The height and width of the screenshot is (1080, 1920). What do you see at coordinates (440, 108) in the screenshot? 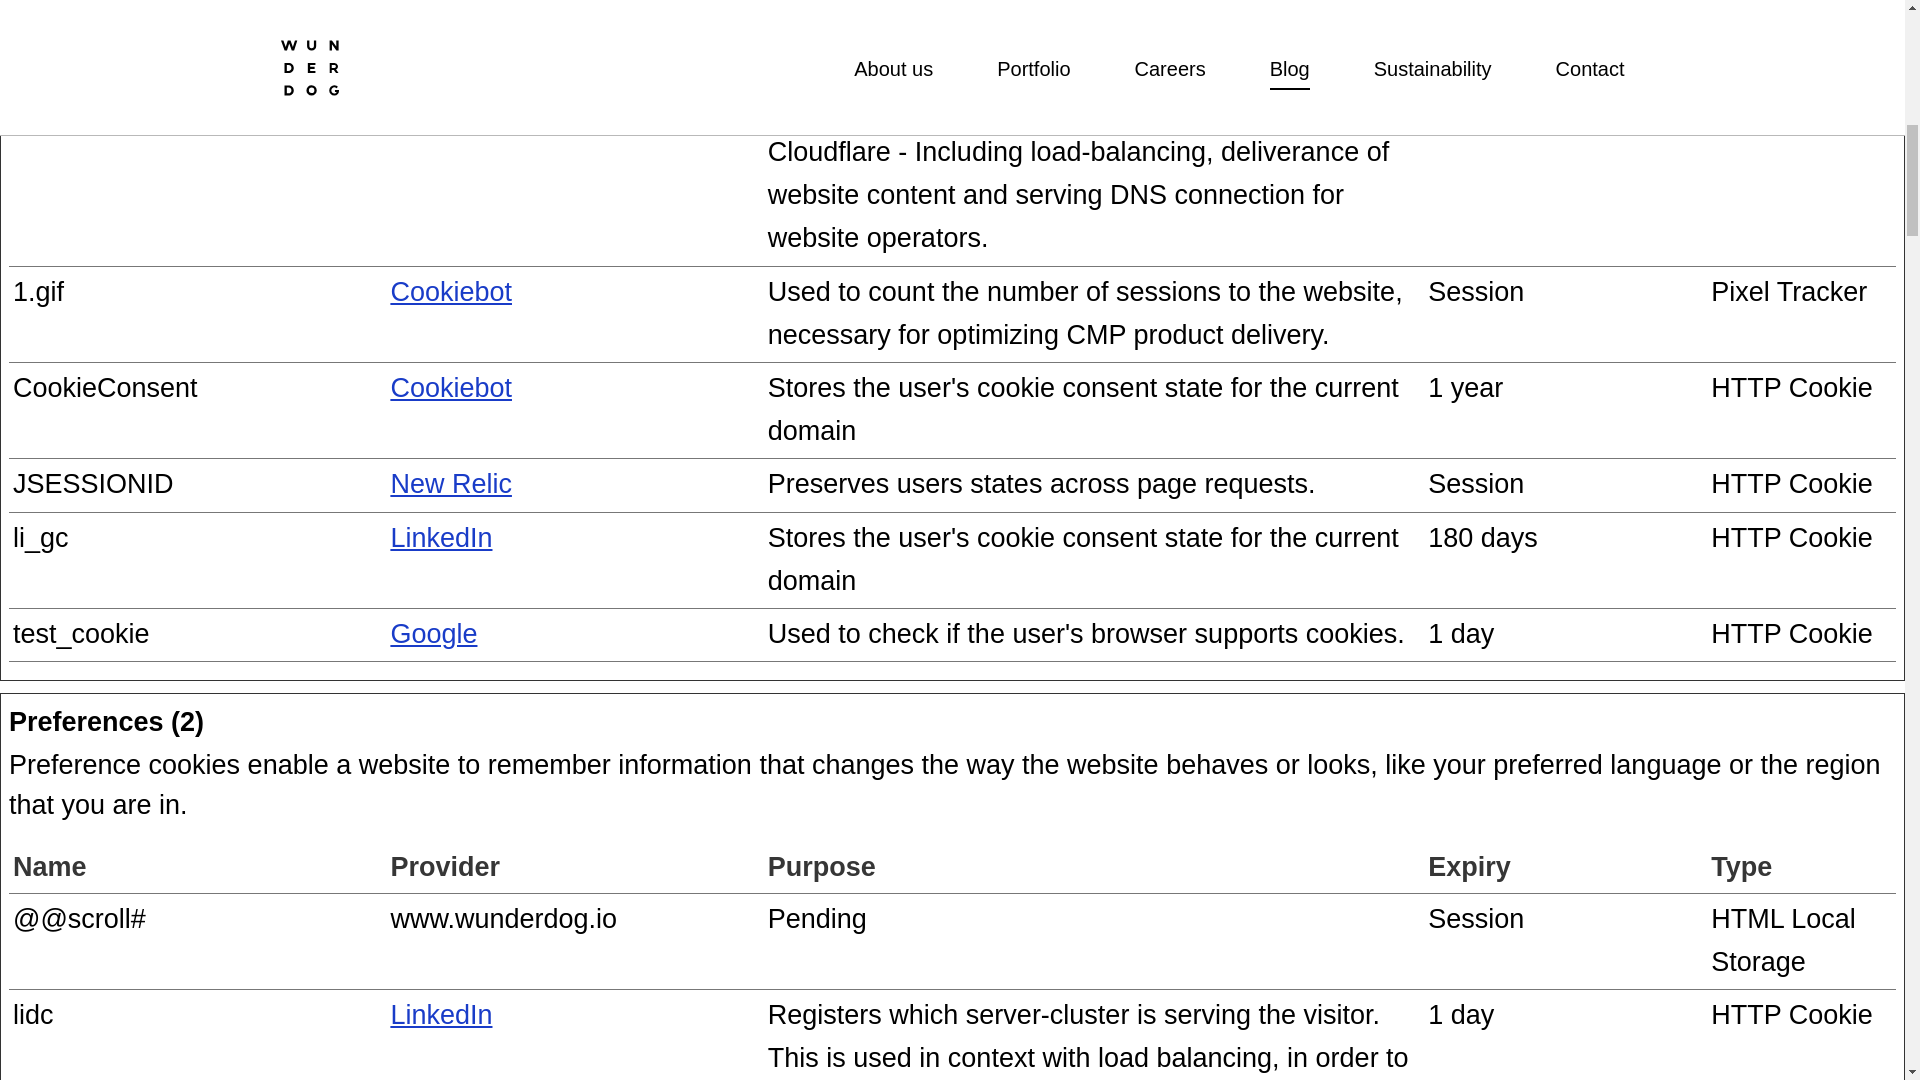
I see `Hubspot` at bounding box center [440, 108].